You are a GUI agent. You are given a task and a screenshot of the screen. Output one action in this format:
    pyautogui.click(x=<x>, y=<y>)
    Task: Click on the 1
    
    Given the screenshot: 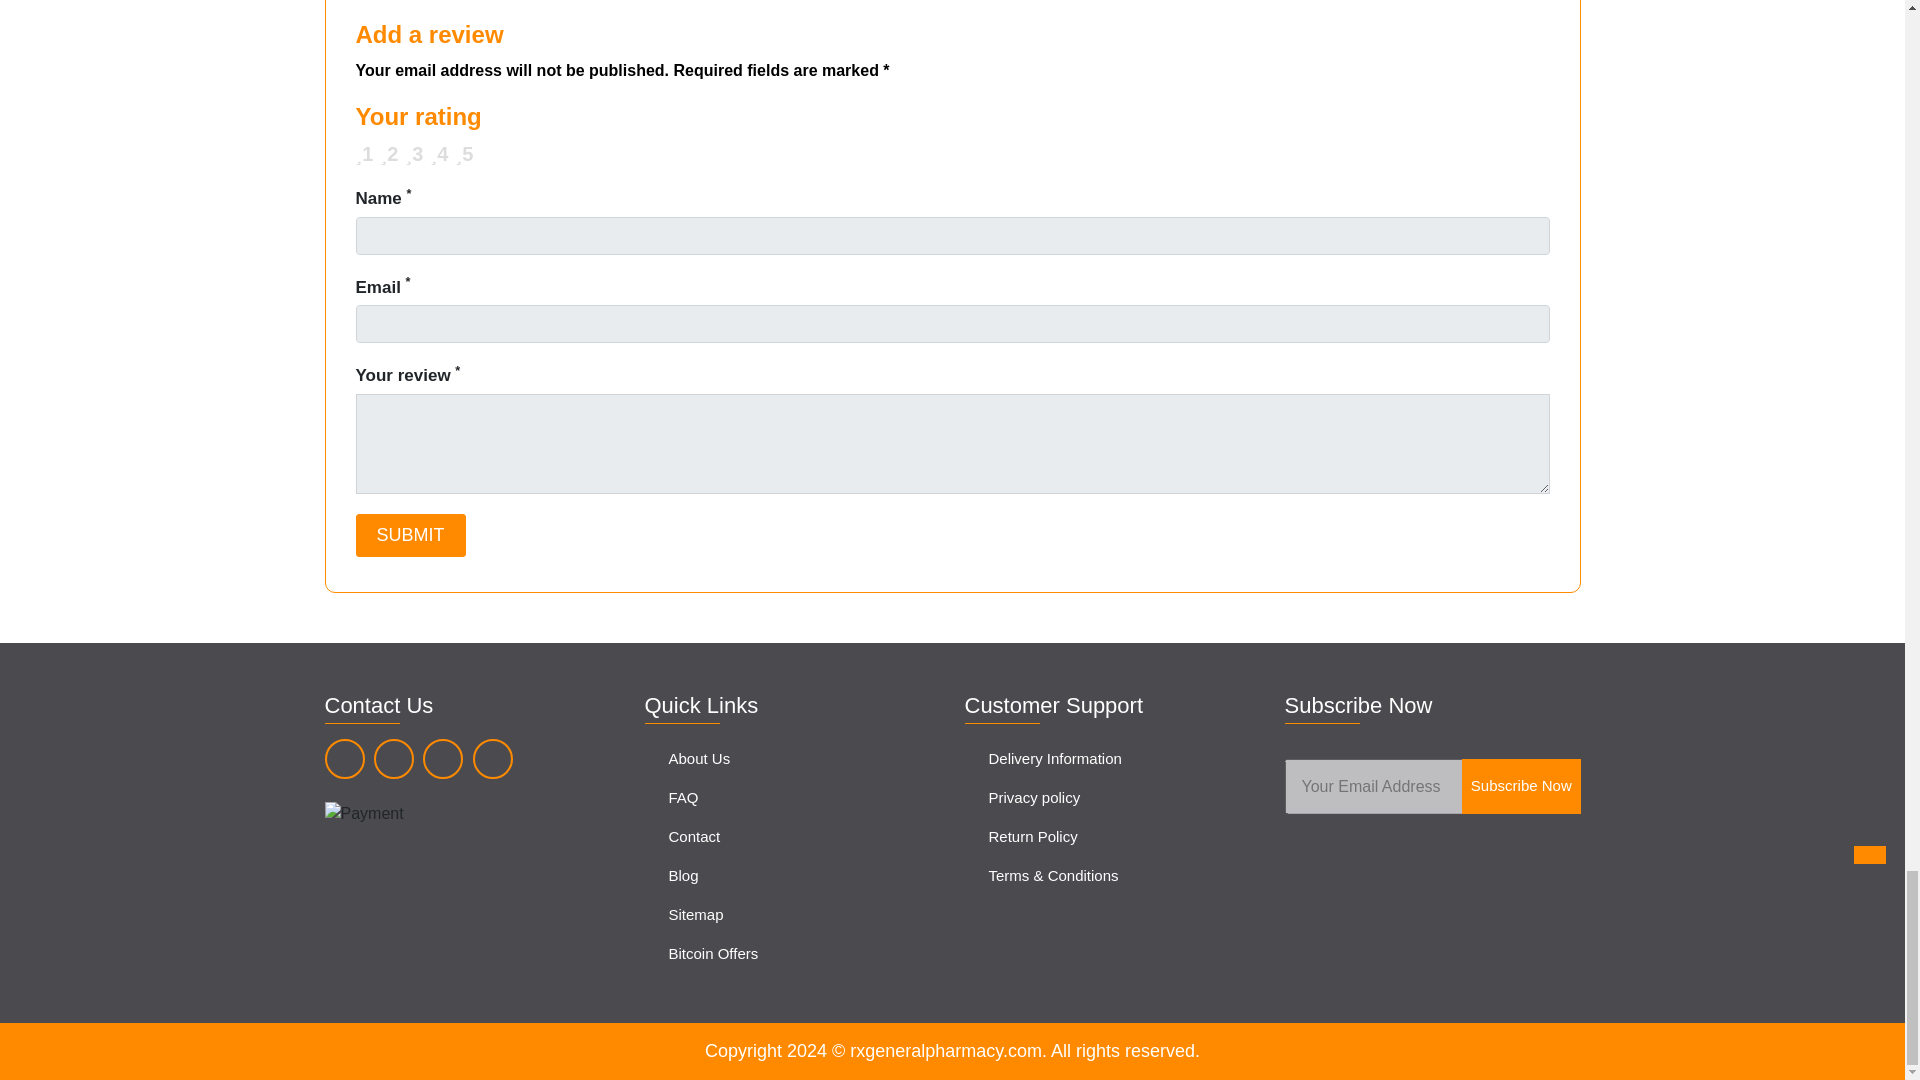 What is the action you would take?
    pyautogui.click(x=362, y=148)
    